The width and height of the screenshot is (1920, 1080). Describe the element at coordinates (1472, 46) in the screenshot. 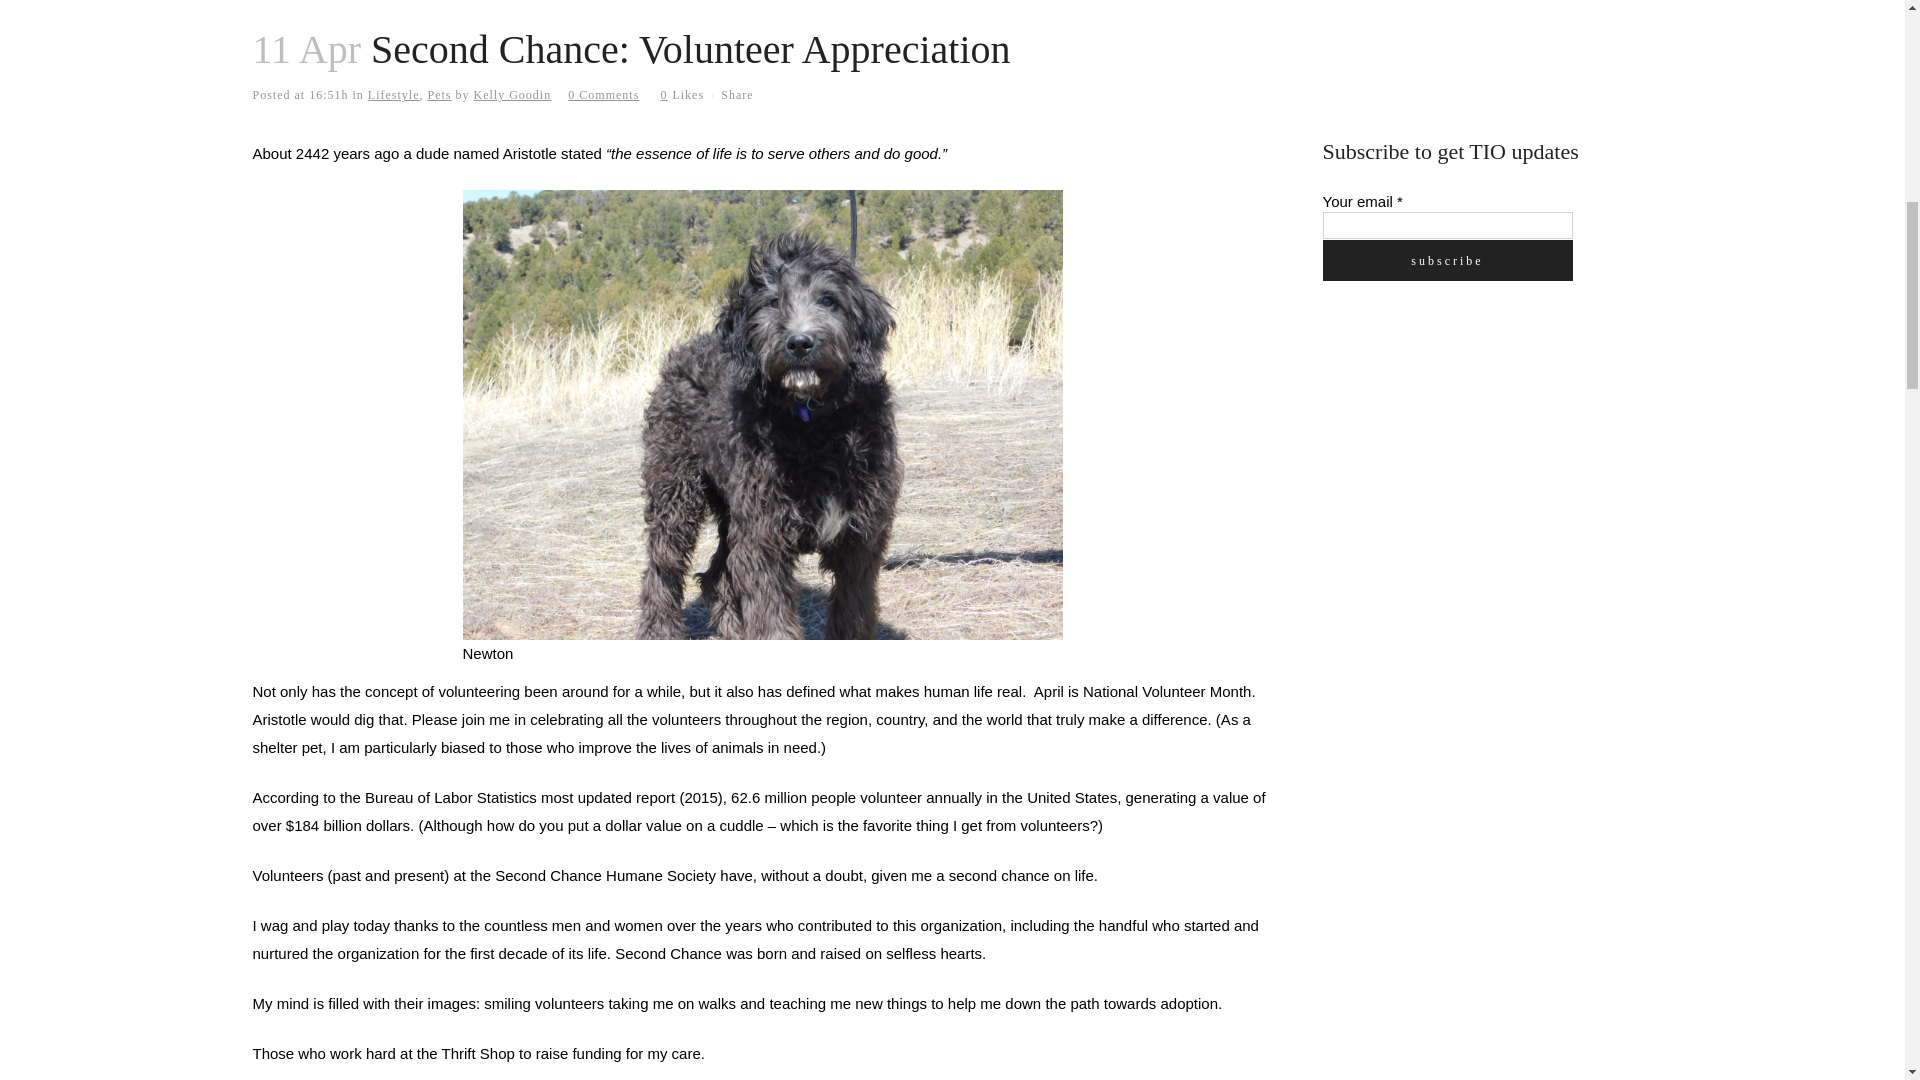

I see `3rd party ad content` at that location.